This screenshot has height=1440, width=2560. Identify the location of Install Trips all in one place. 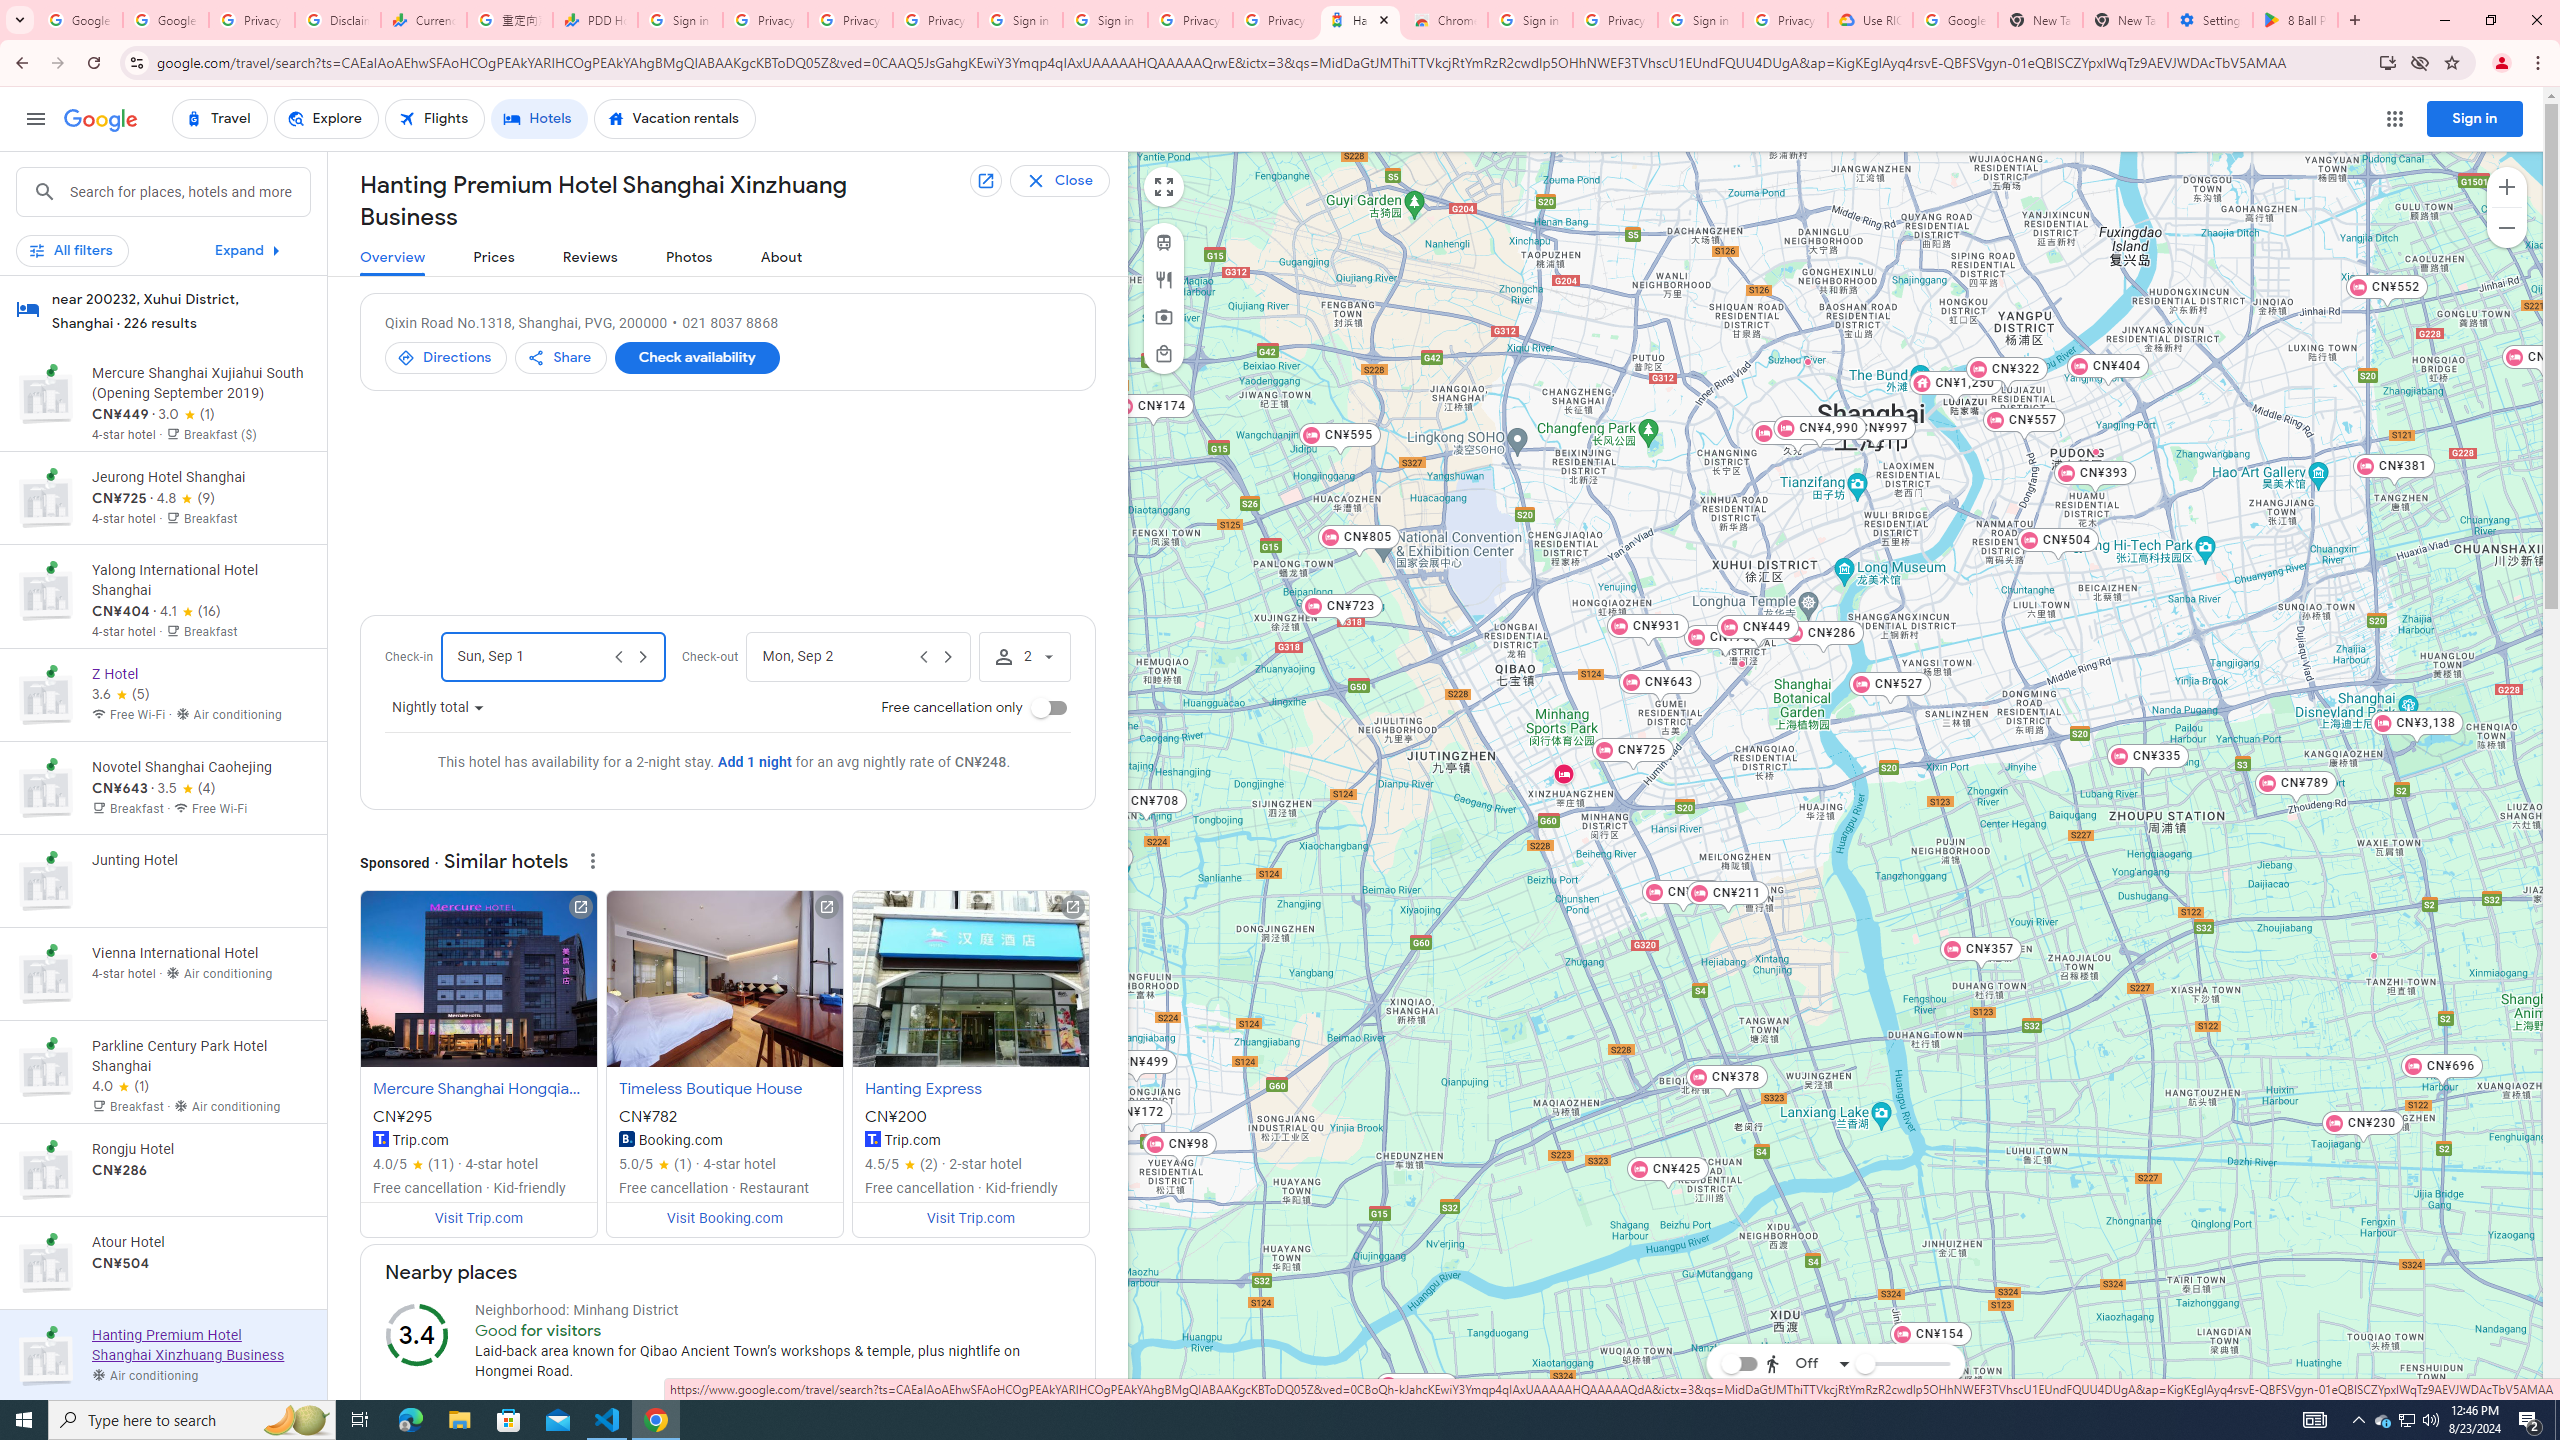
(2388, 62).